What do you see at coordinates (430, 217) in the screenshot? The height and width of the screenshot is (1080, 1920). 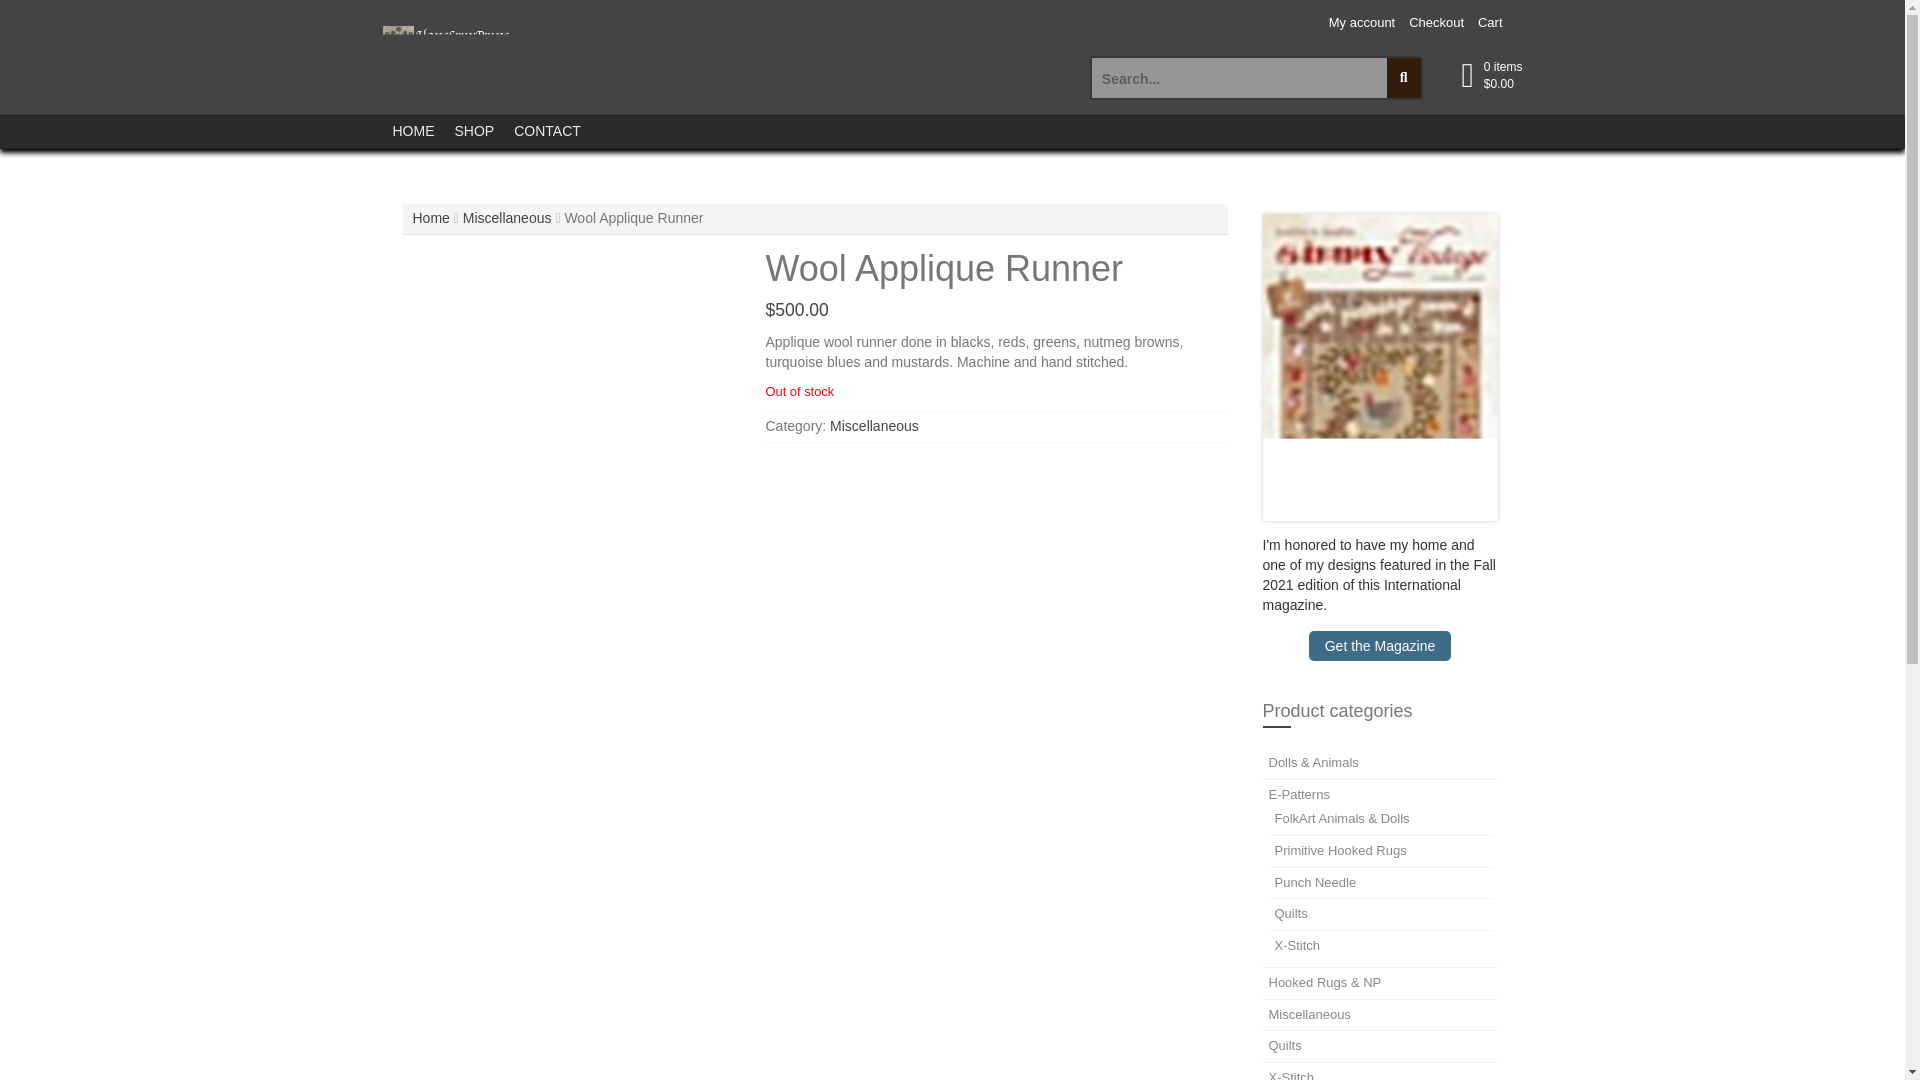 I see `Home` at bounding box center [430, 217].